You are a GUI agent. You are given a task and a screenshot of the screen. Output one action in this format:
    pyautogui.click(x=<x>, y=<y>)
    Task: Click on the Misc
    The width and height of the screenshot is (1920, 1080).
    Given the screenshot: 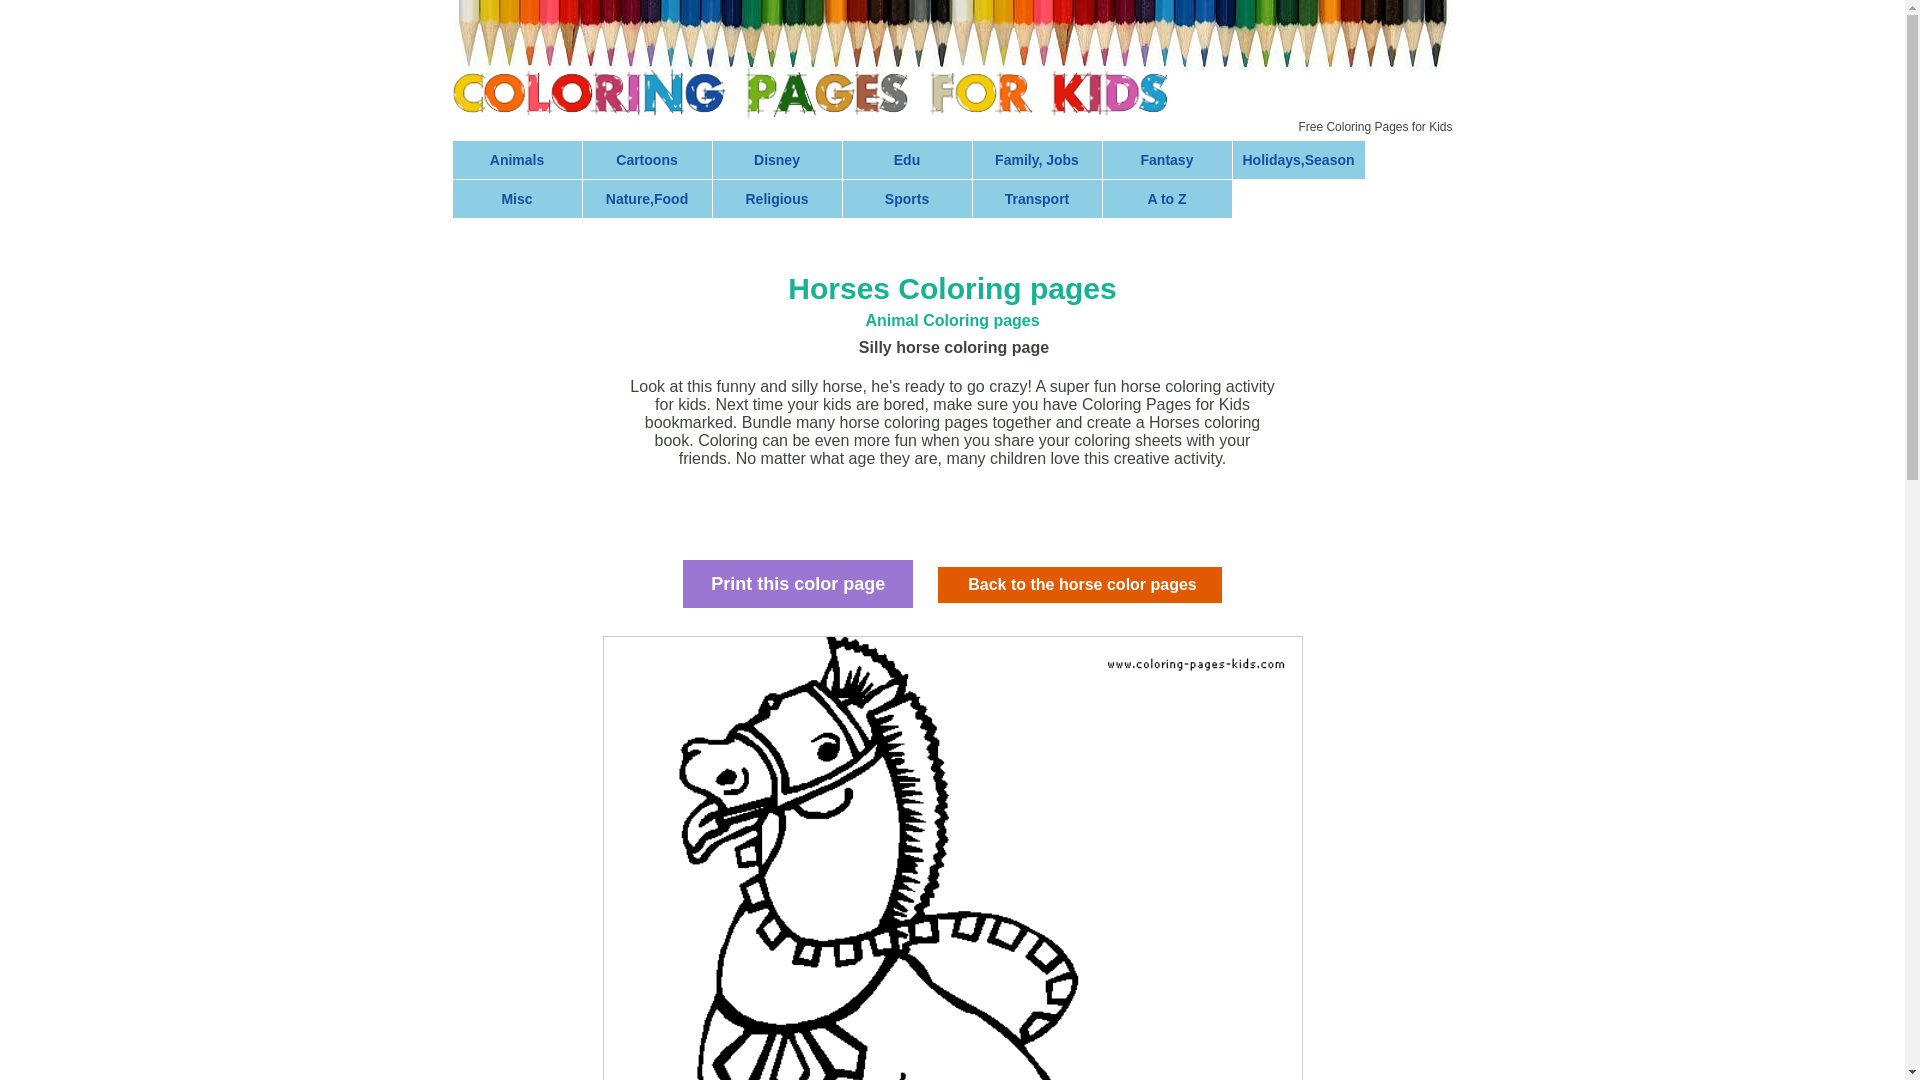 What is the action you would take?
    pyautogui.click(x=516, y=199)
    